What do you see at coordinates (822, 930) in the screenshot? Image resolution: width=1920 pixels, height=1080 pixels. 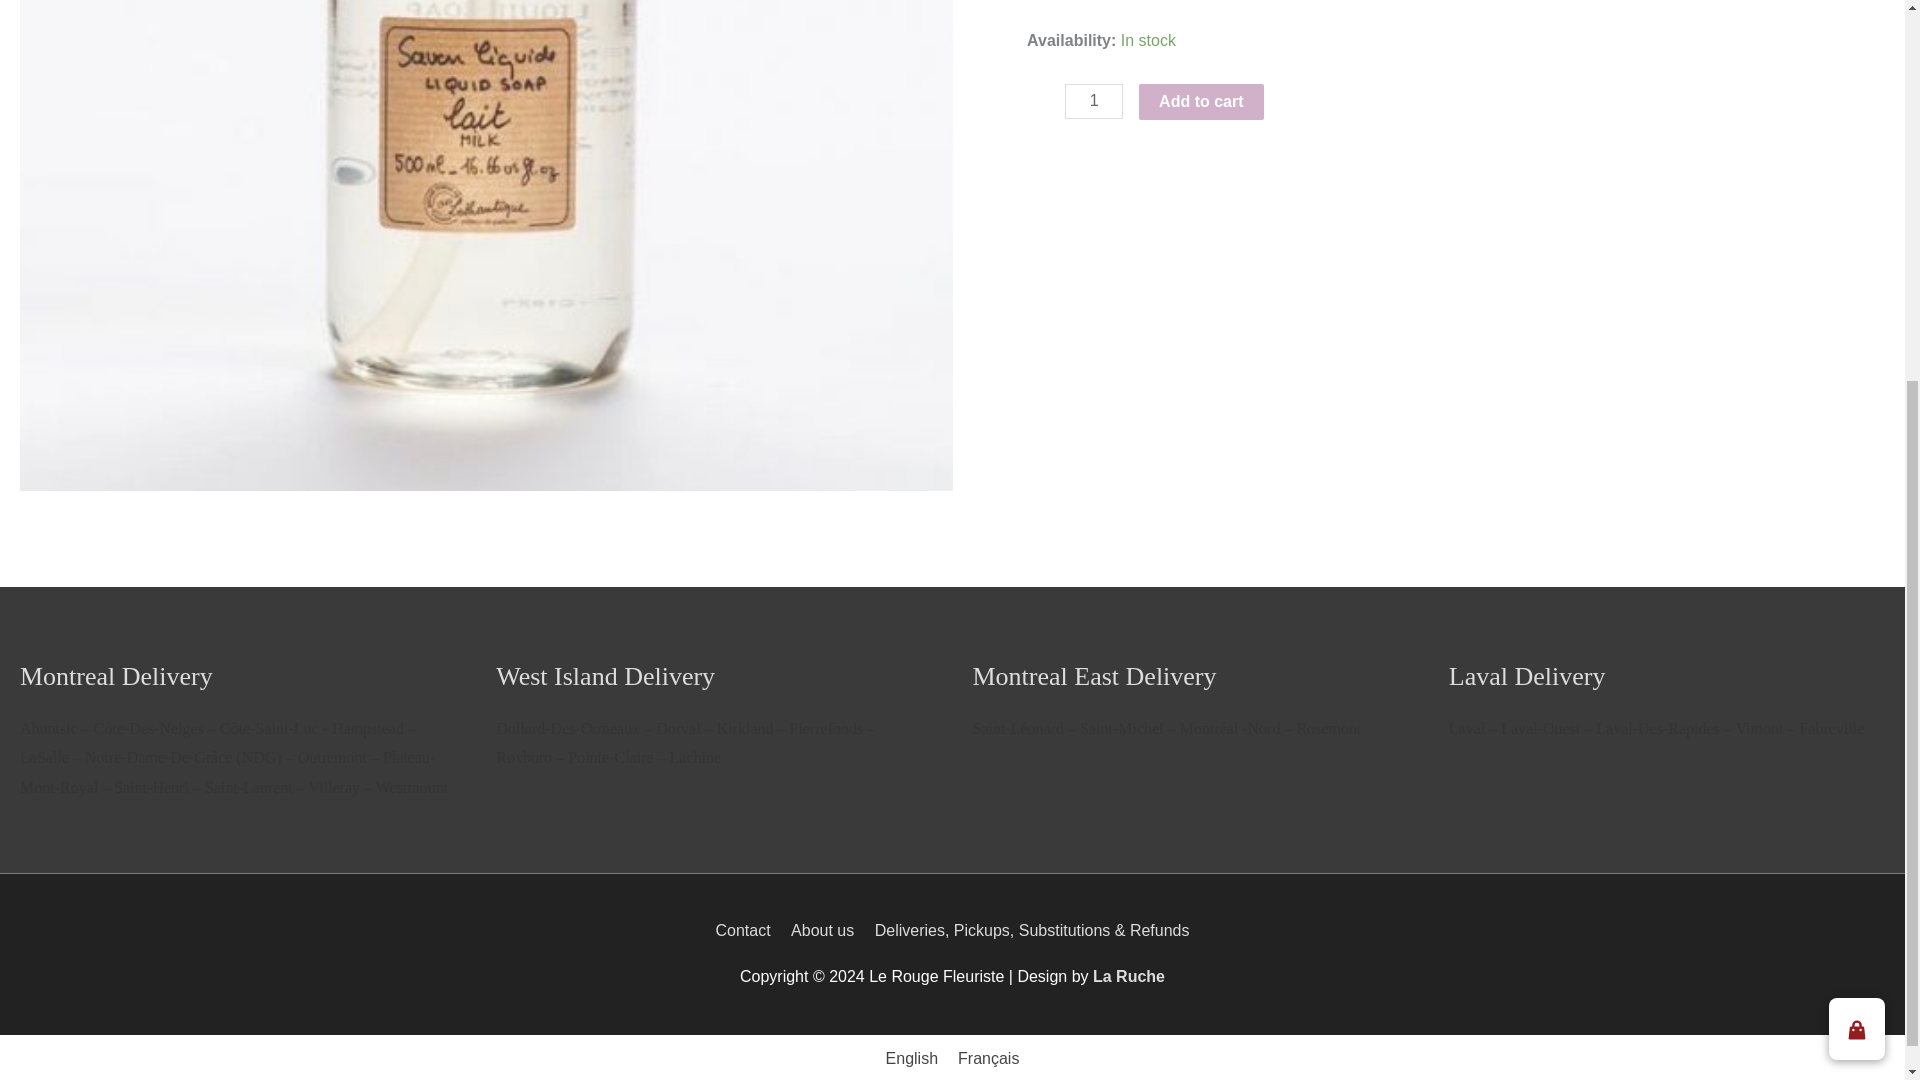 I see `About us` at bounding box center [822, 930].